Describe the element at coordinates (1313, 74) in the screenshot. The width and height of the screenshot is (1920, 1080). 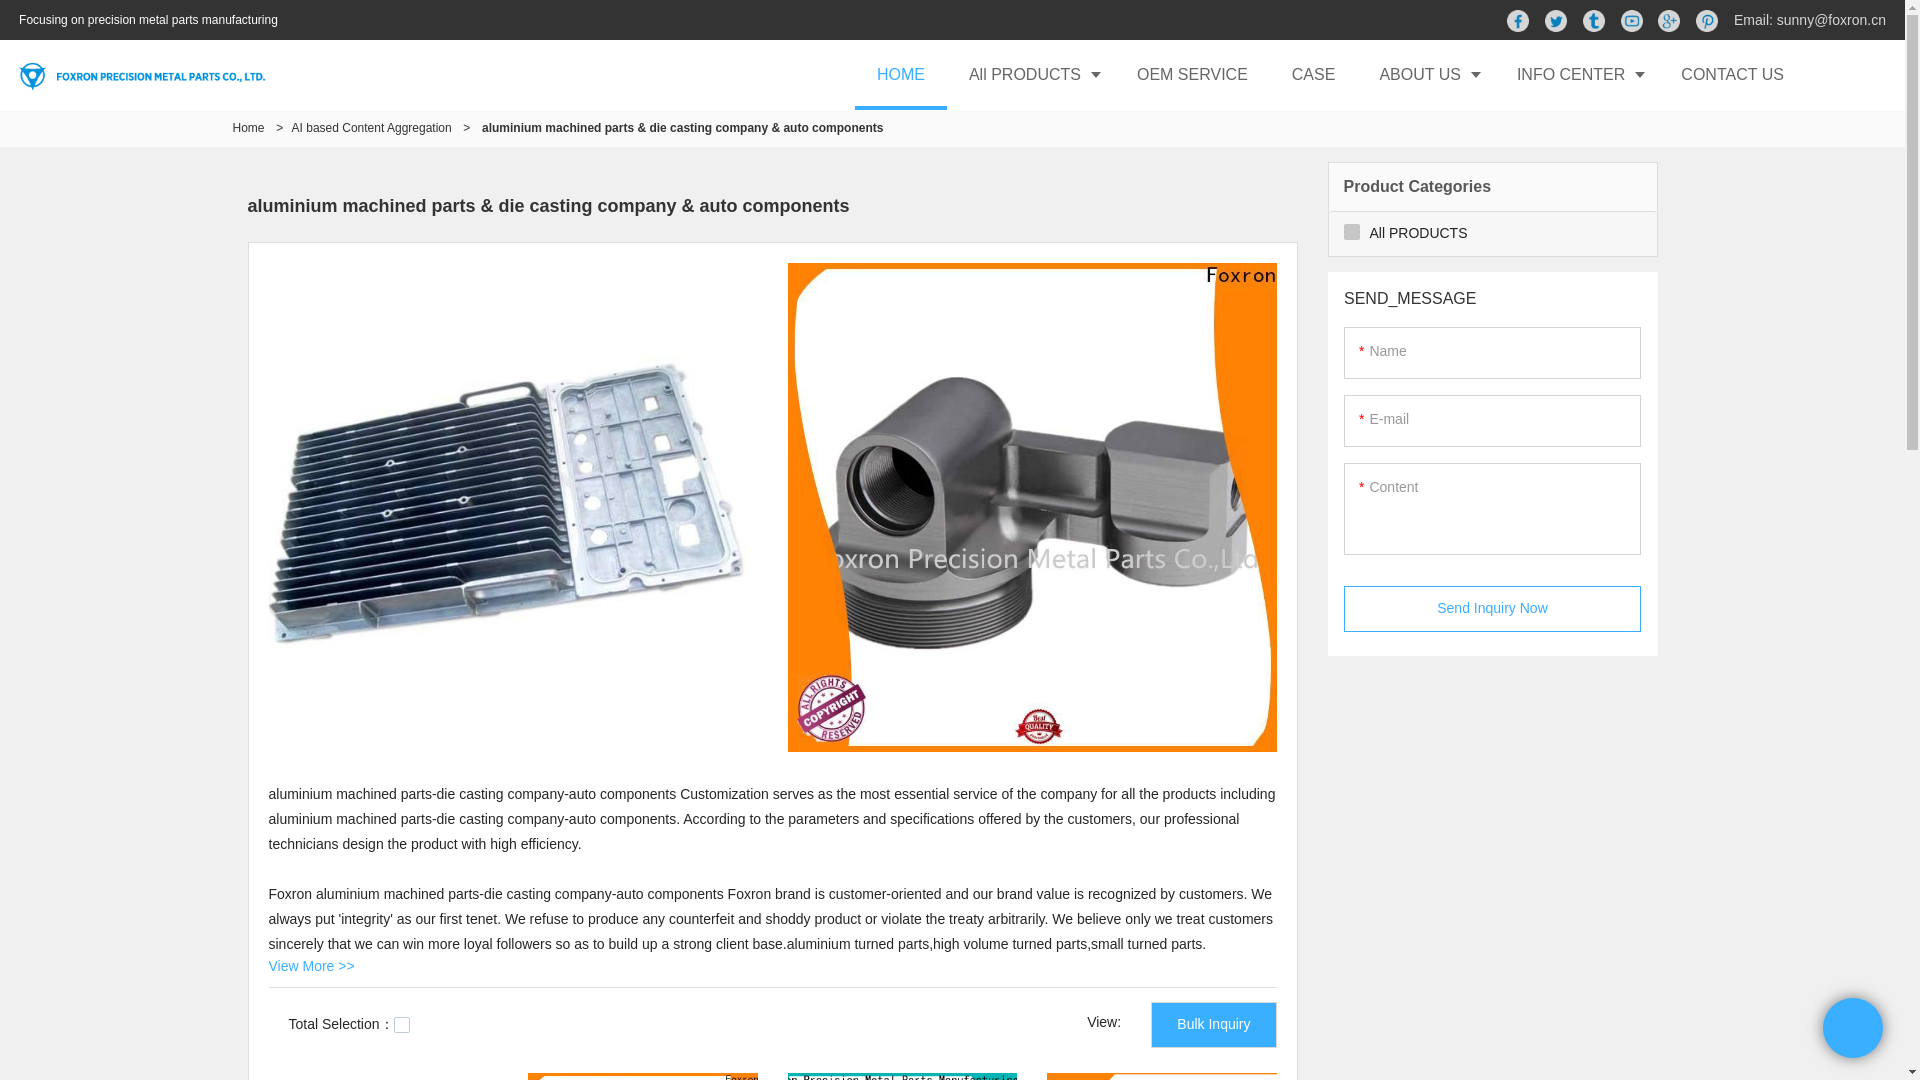
I see `CASE` at that location.